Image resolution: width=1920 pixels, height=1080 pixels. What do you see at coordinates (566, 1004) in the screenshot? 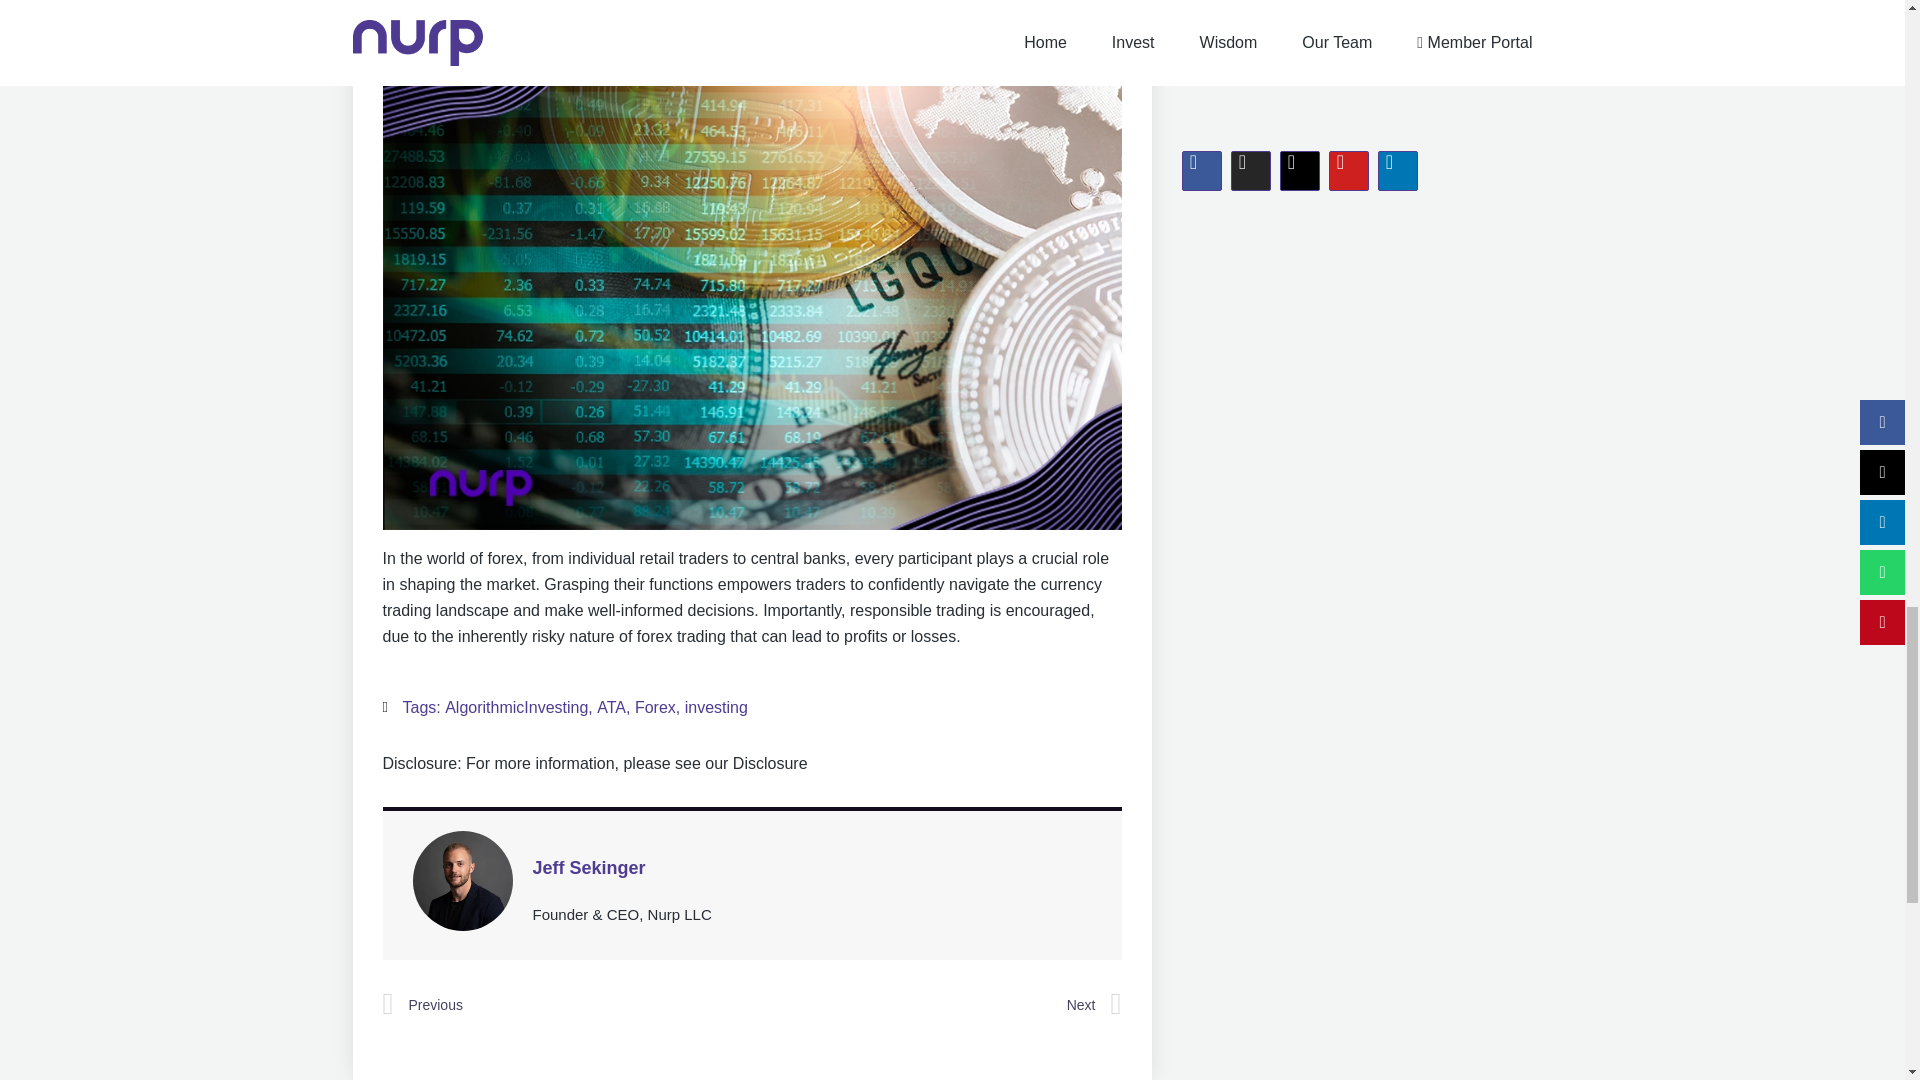
I see `Previous` at bounding box center [566, 1004].